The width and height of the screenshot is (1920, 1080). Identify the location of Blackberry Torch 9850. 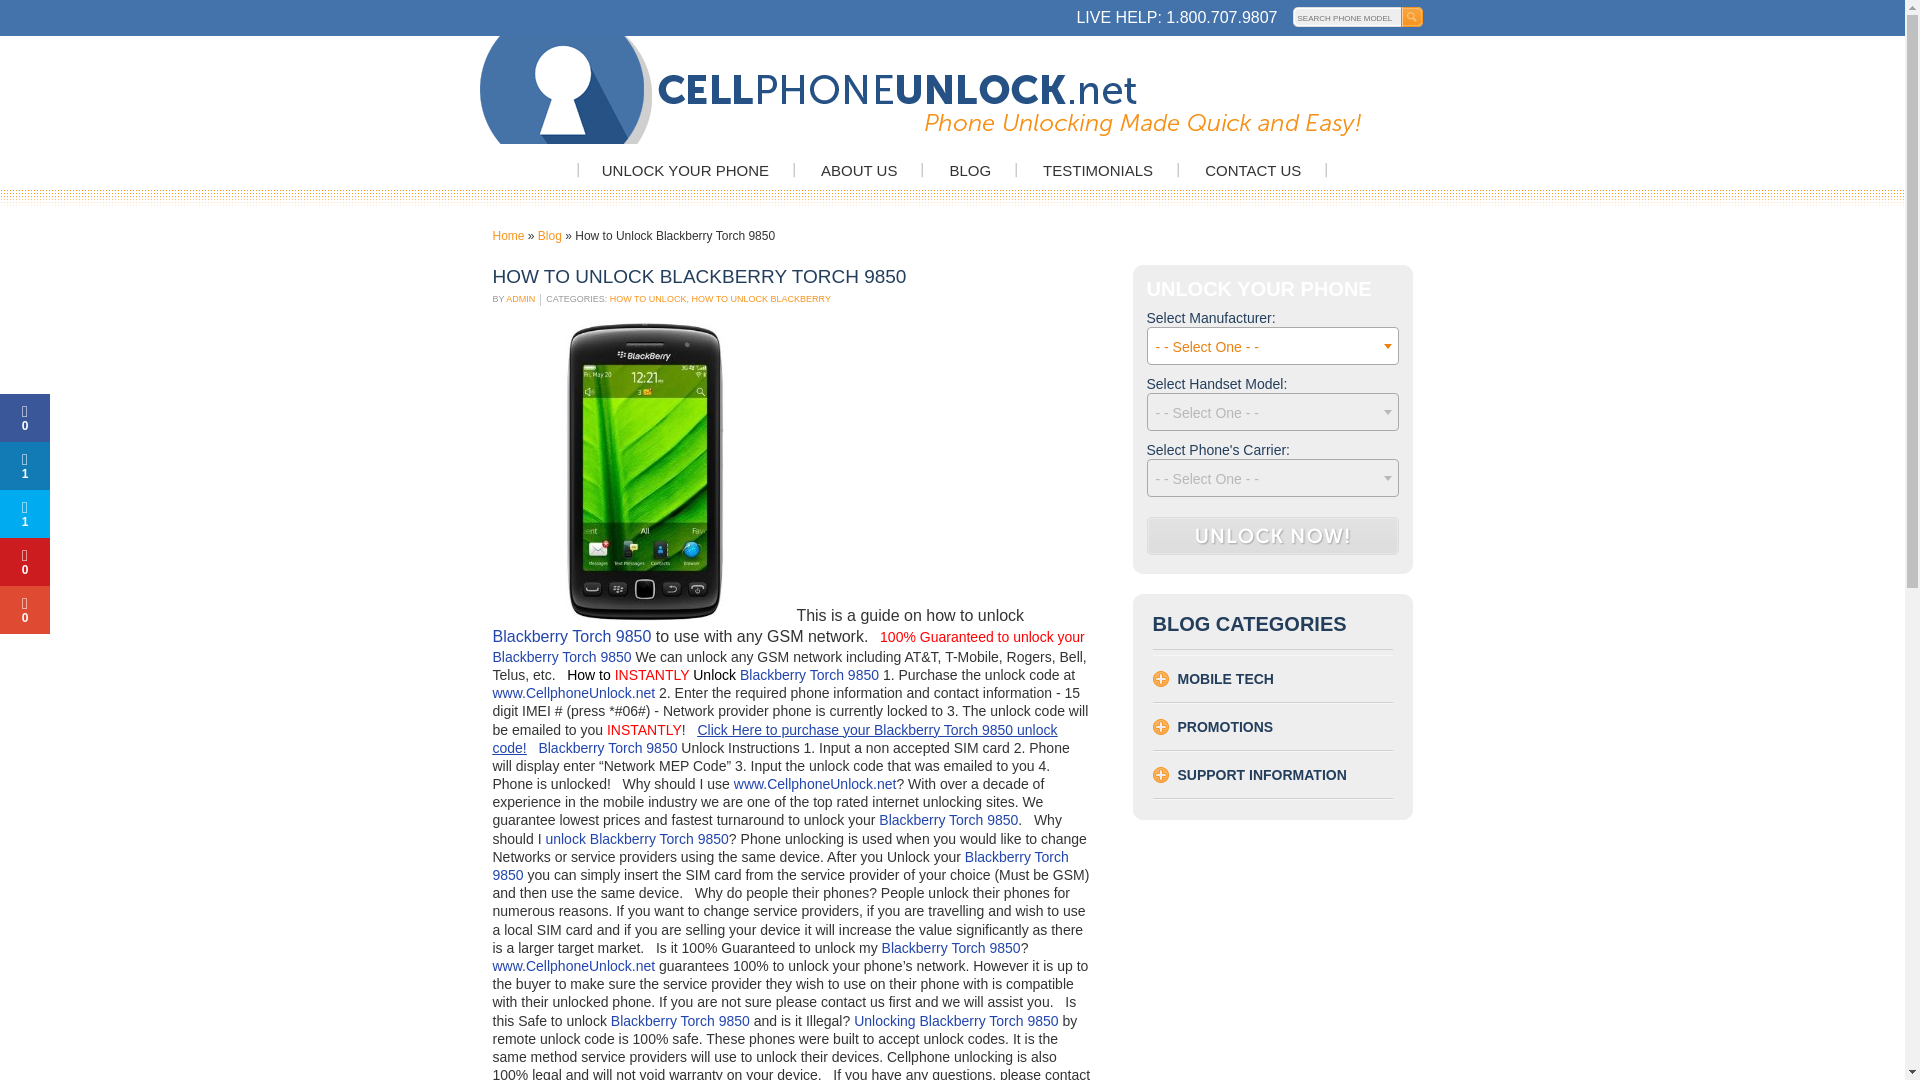
(570, 636).